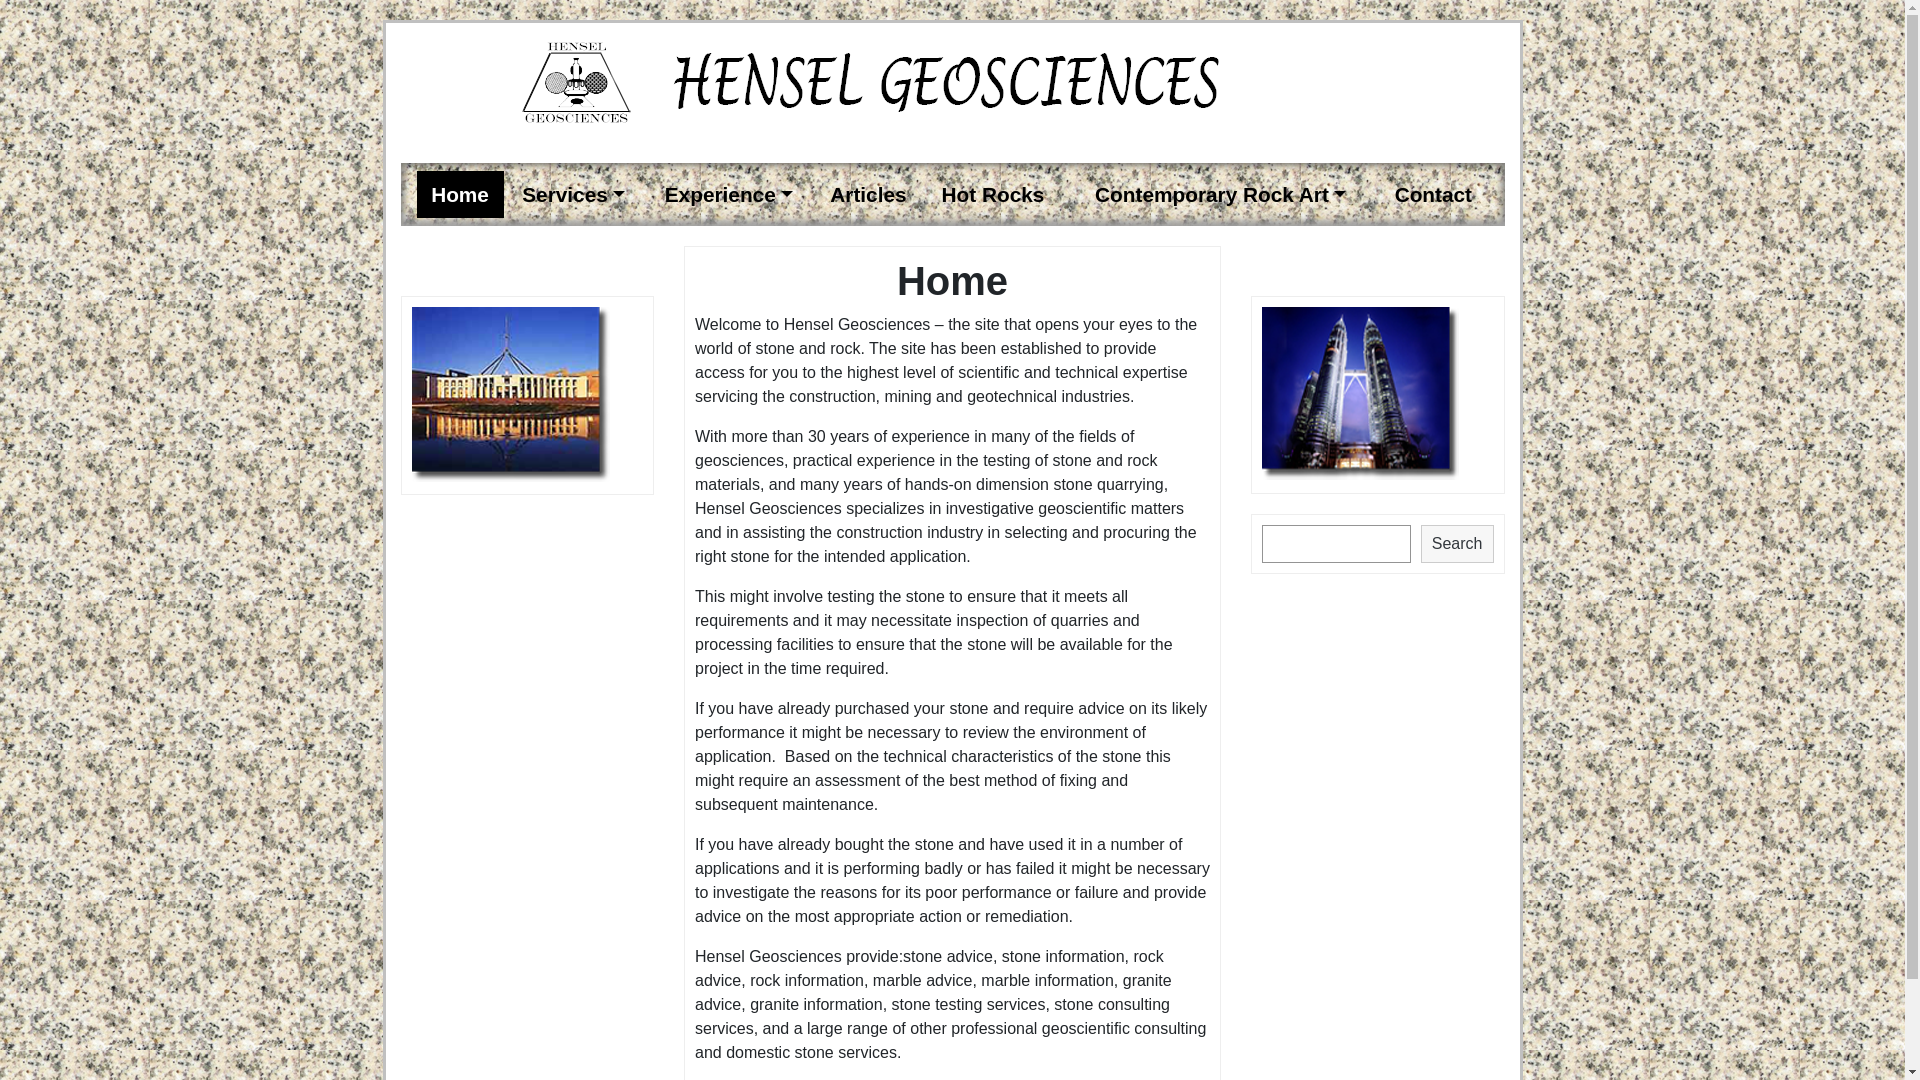  Describe the element at coordinates (952, 82) in the screenshot. I see `Hensel Geosciences` at that location.